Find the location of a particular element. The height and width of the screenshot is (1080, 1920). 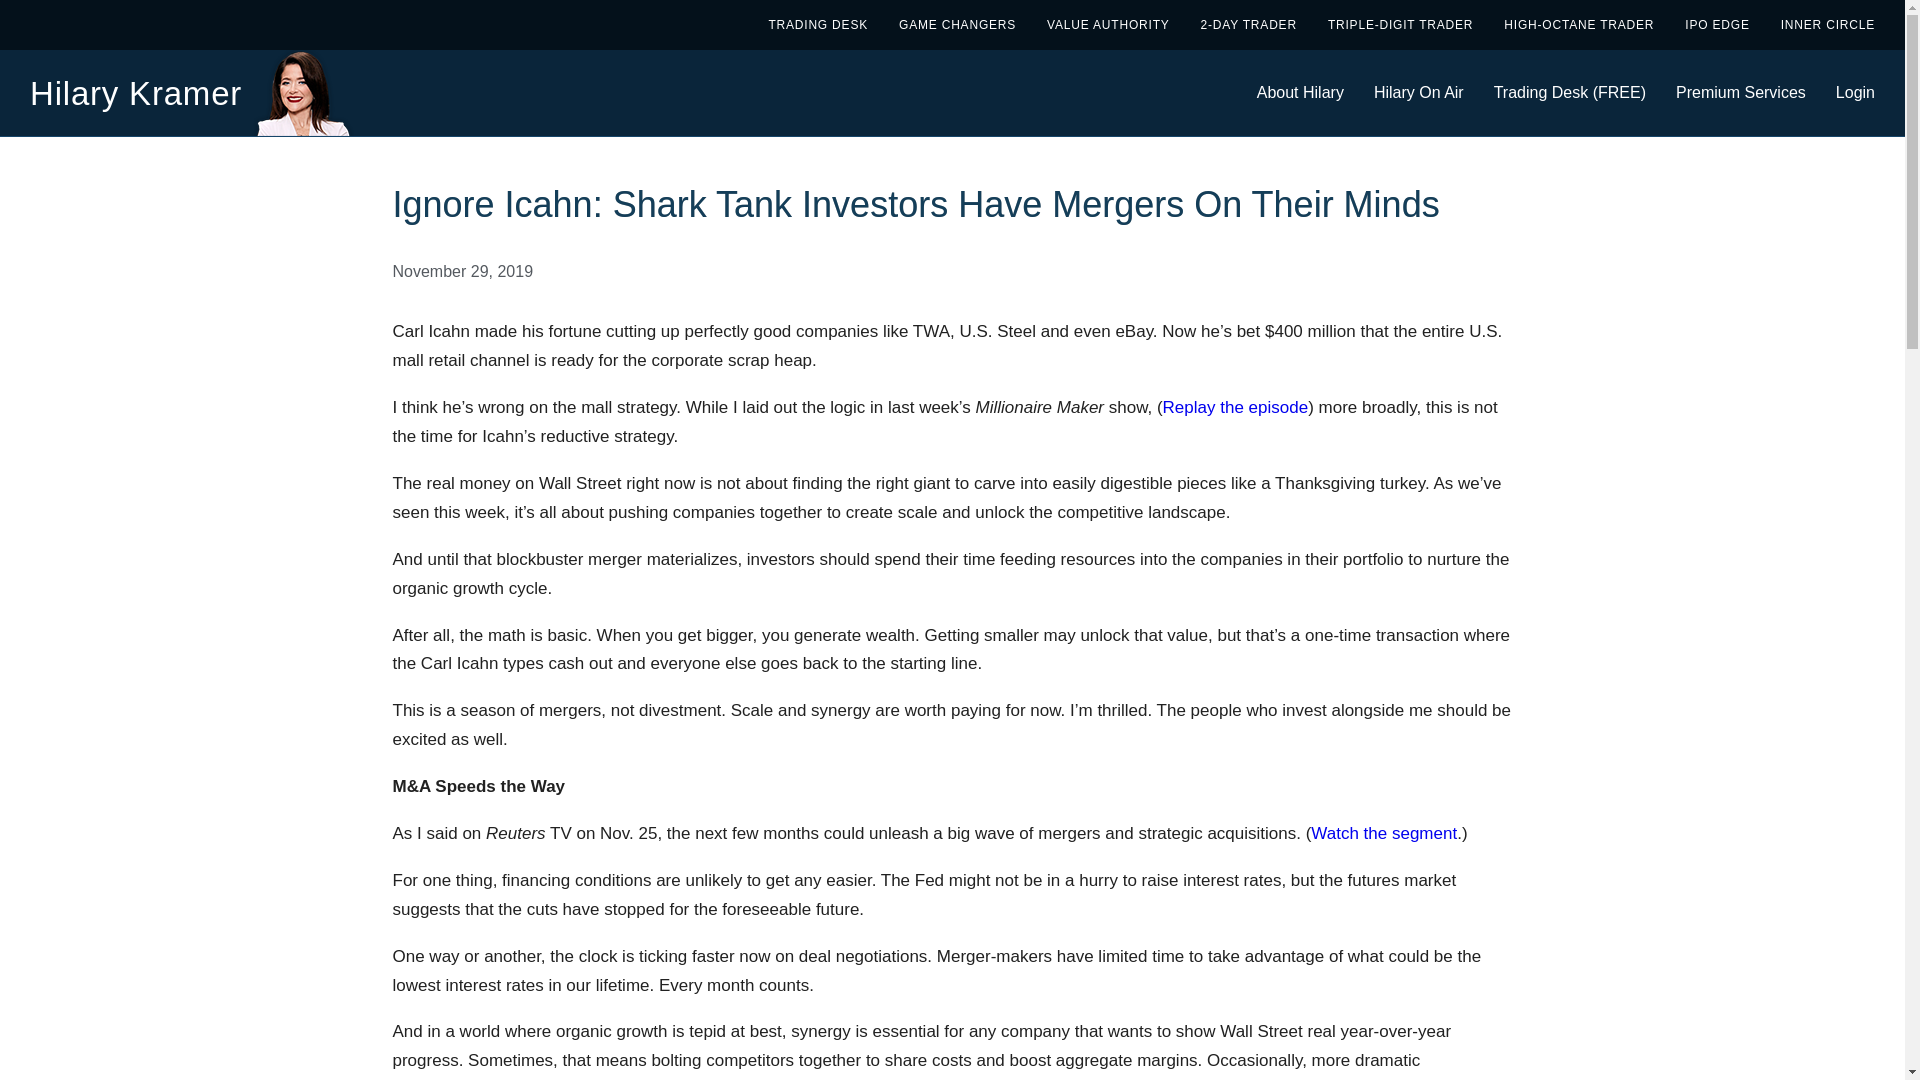

TRIPLE-DIGIT TRADER is located at coordinates (1400, 24).